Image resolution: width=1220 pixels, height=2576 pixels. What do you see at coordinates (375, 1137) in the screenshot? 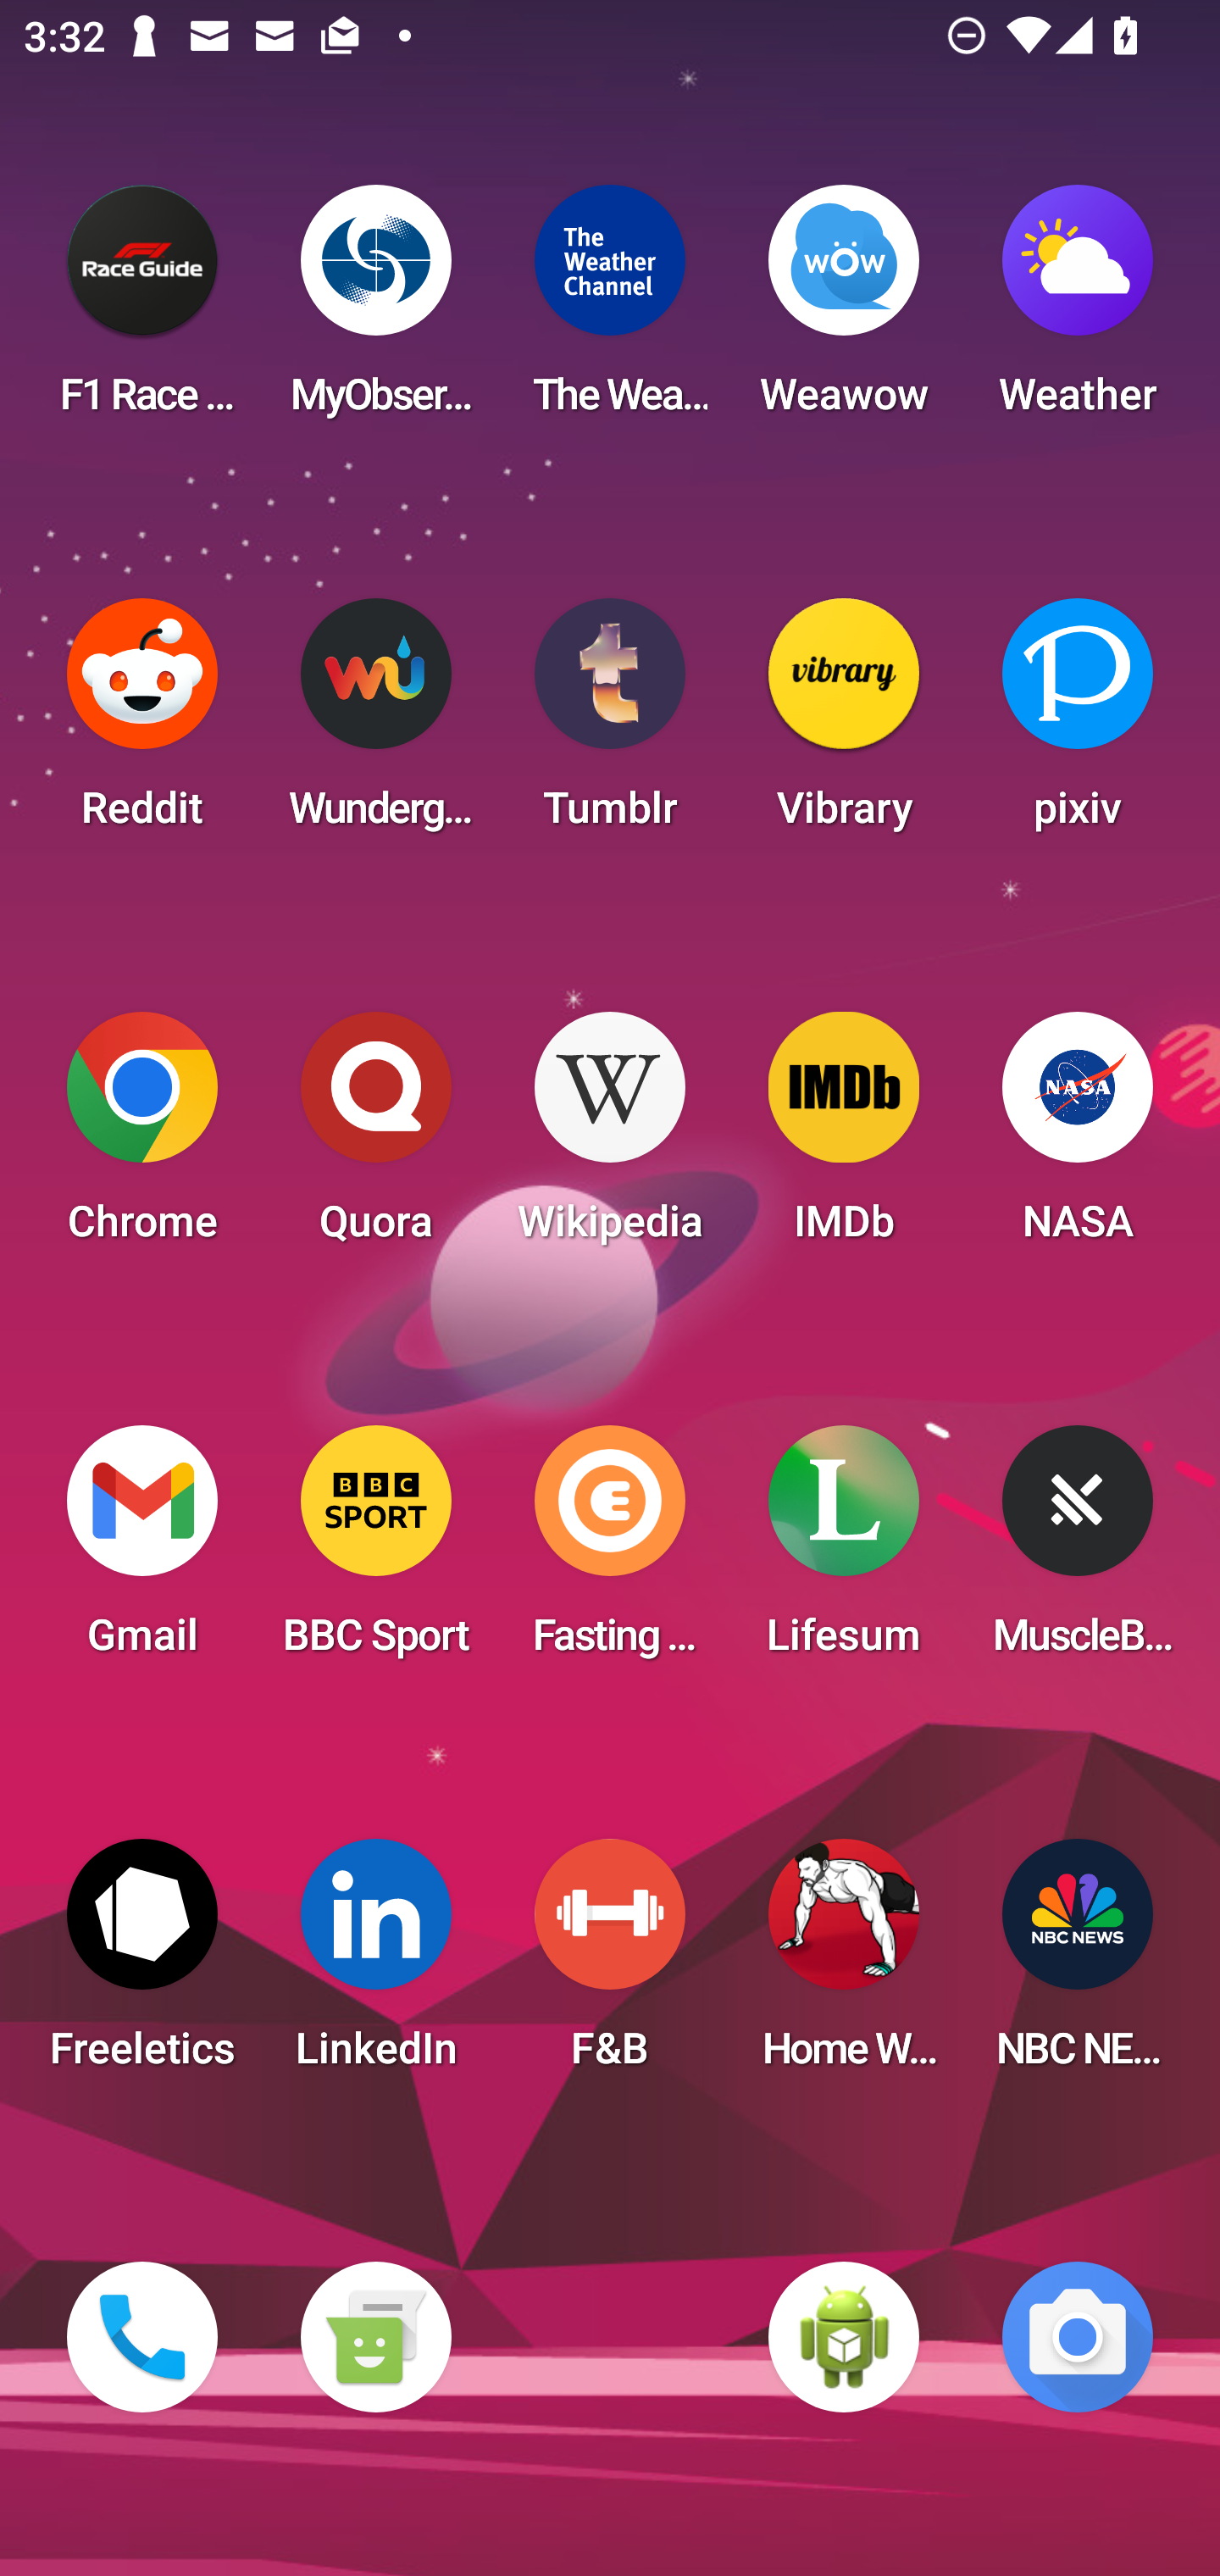
I see `Quora` at bounding box center [375, 1137].